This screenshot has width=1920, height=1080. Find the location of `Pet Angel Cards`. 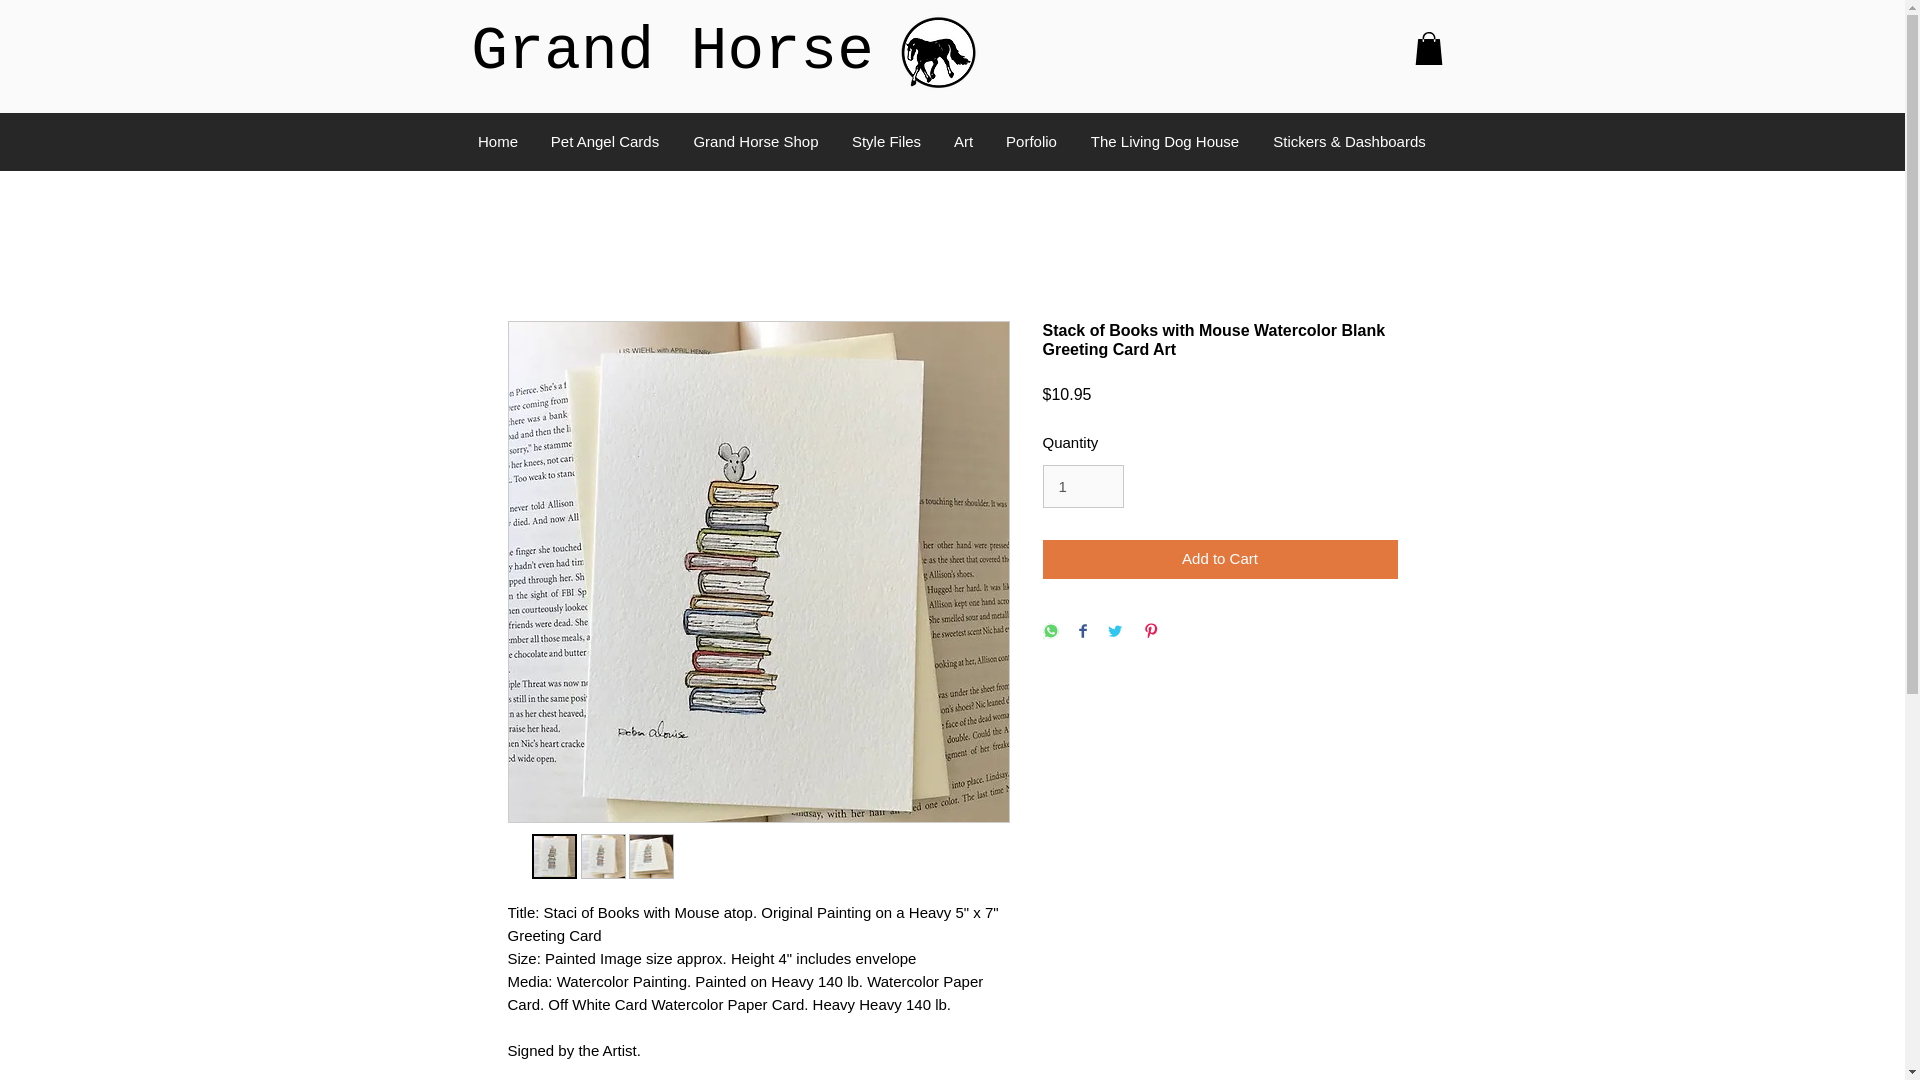

Pet Angel Cards is located at coordinates (605, 142).